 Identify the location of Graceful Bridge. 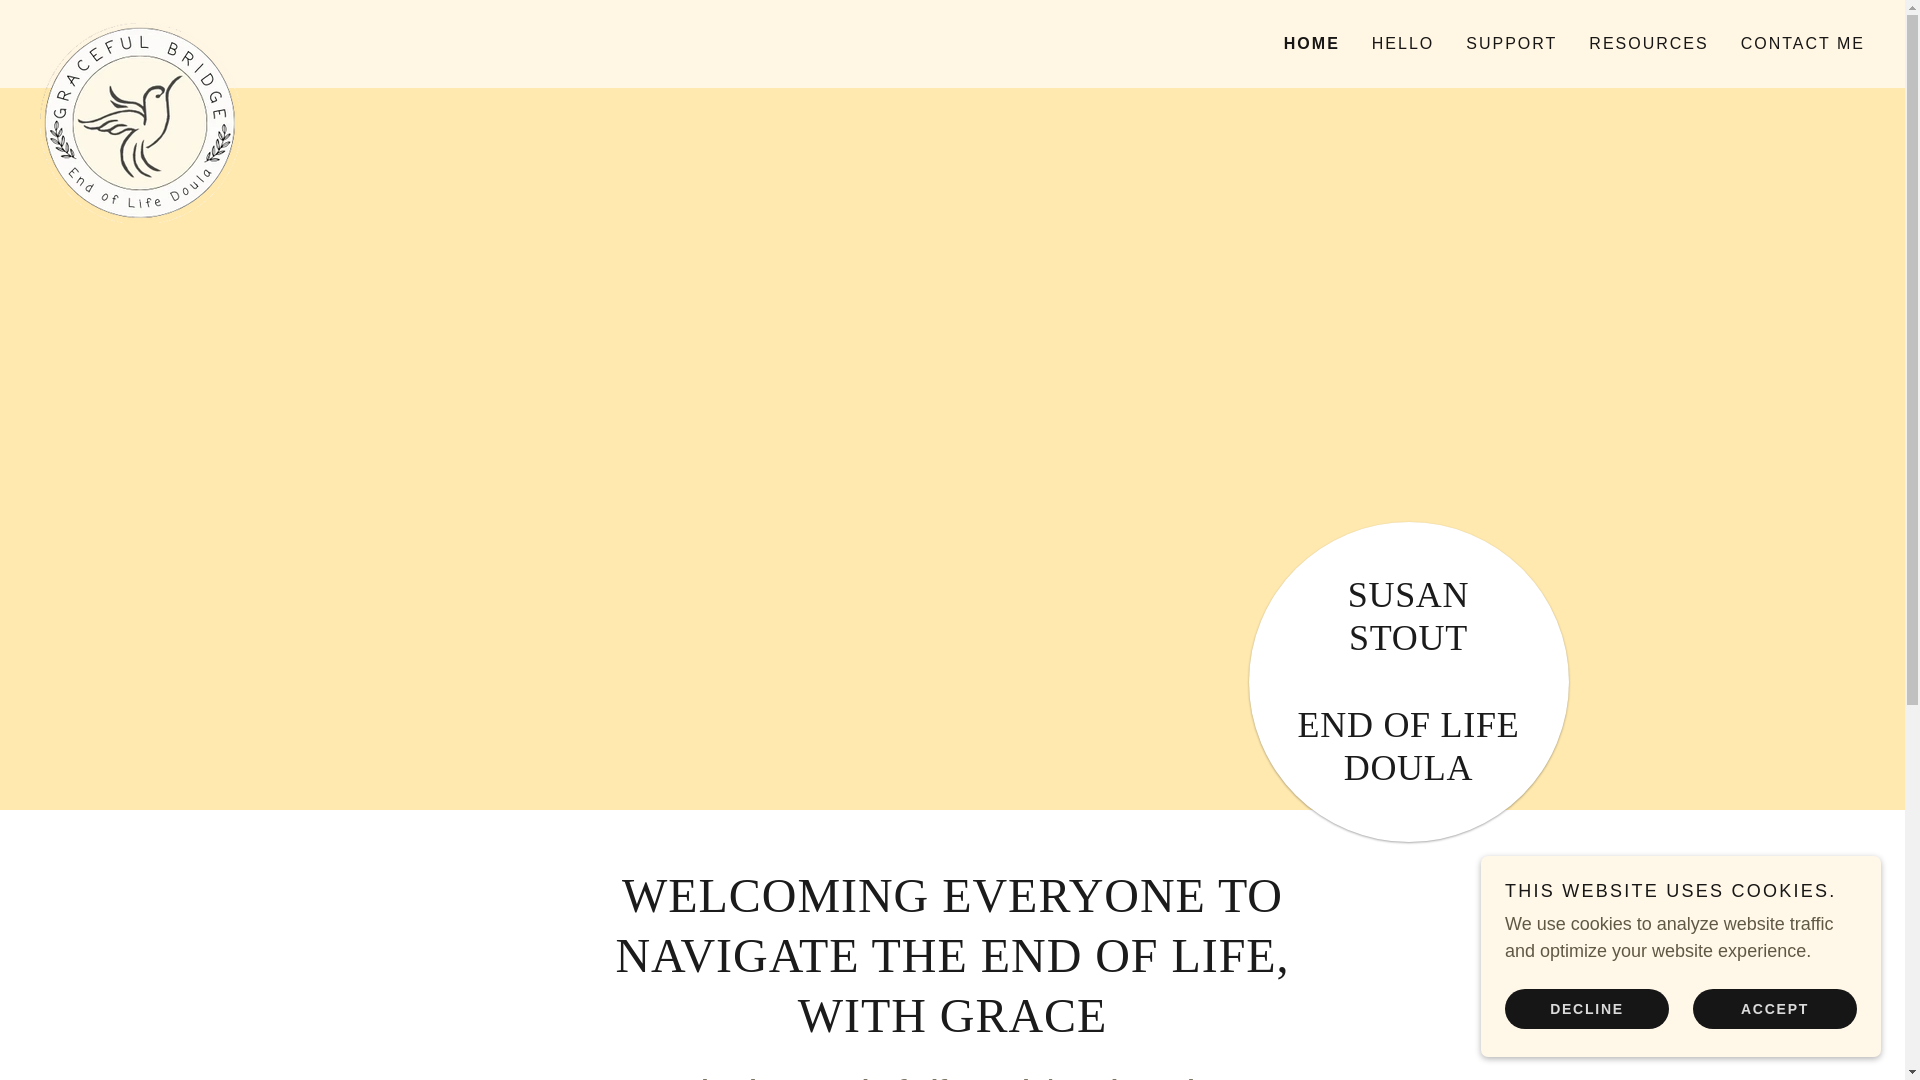
(268, 32).